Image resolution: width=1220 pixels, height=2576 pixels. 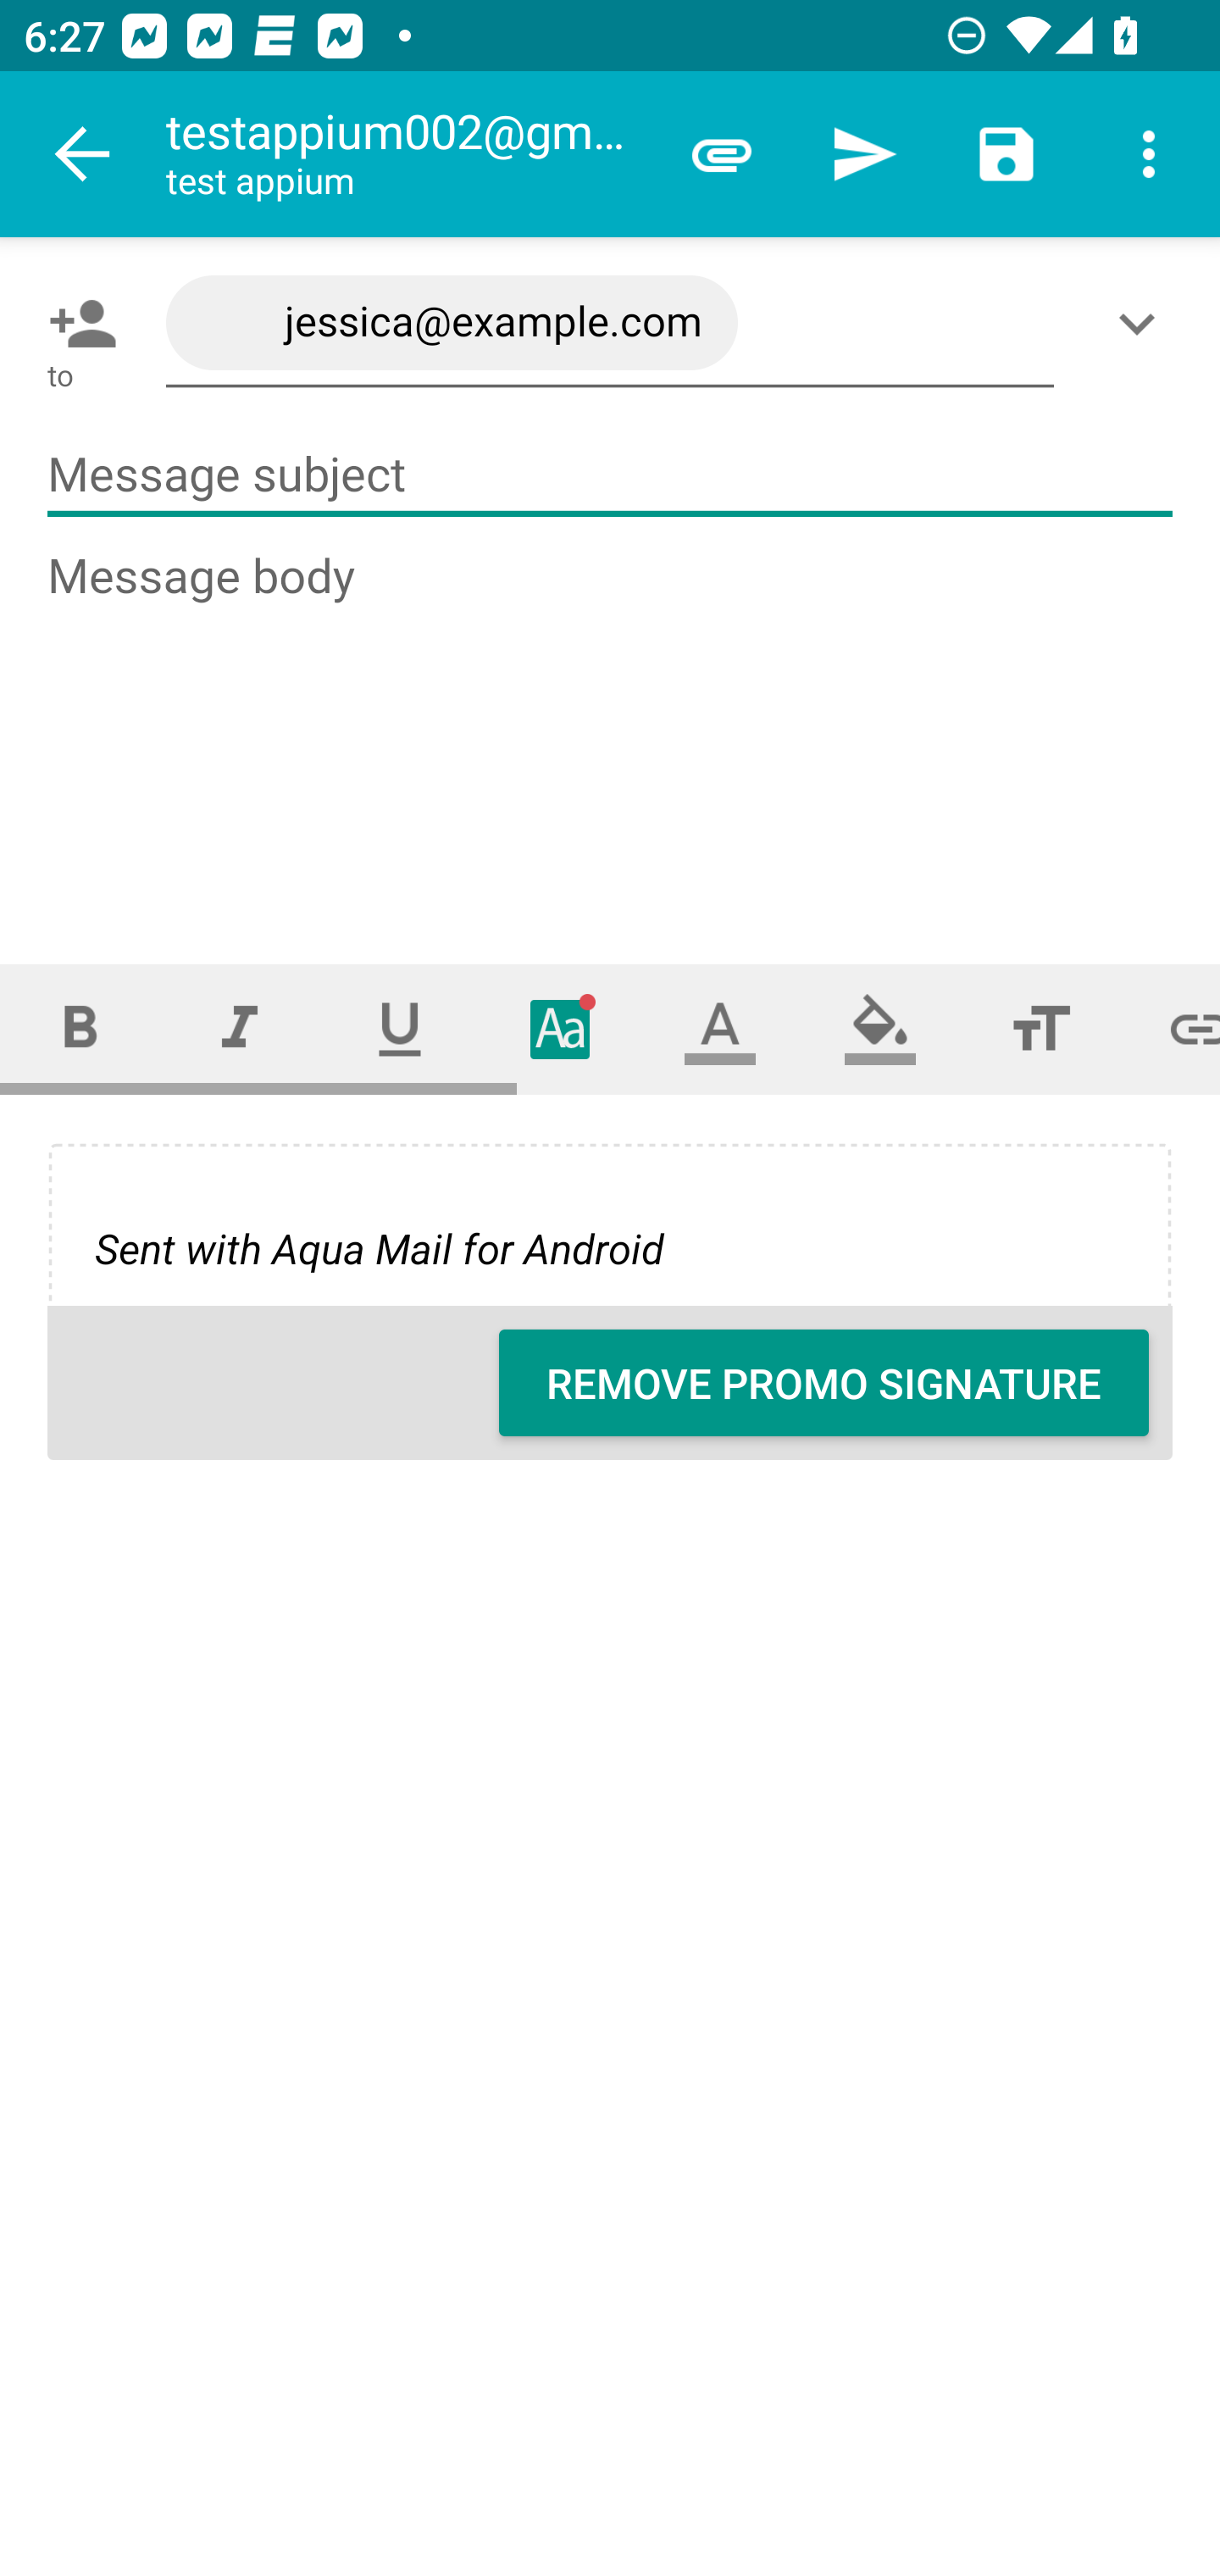 What do you see at coordinates (83, 154) in the screenshot?
I see `Navigate up` at bounding box center [83, 154].